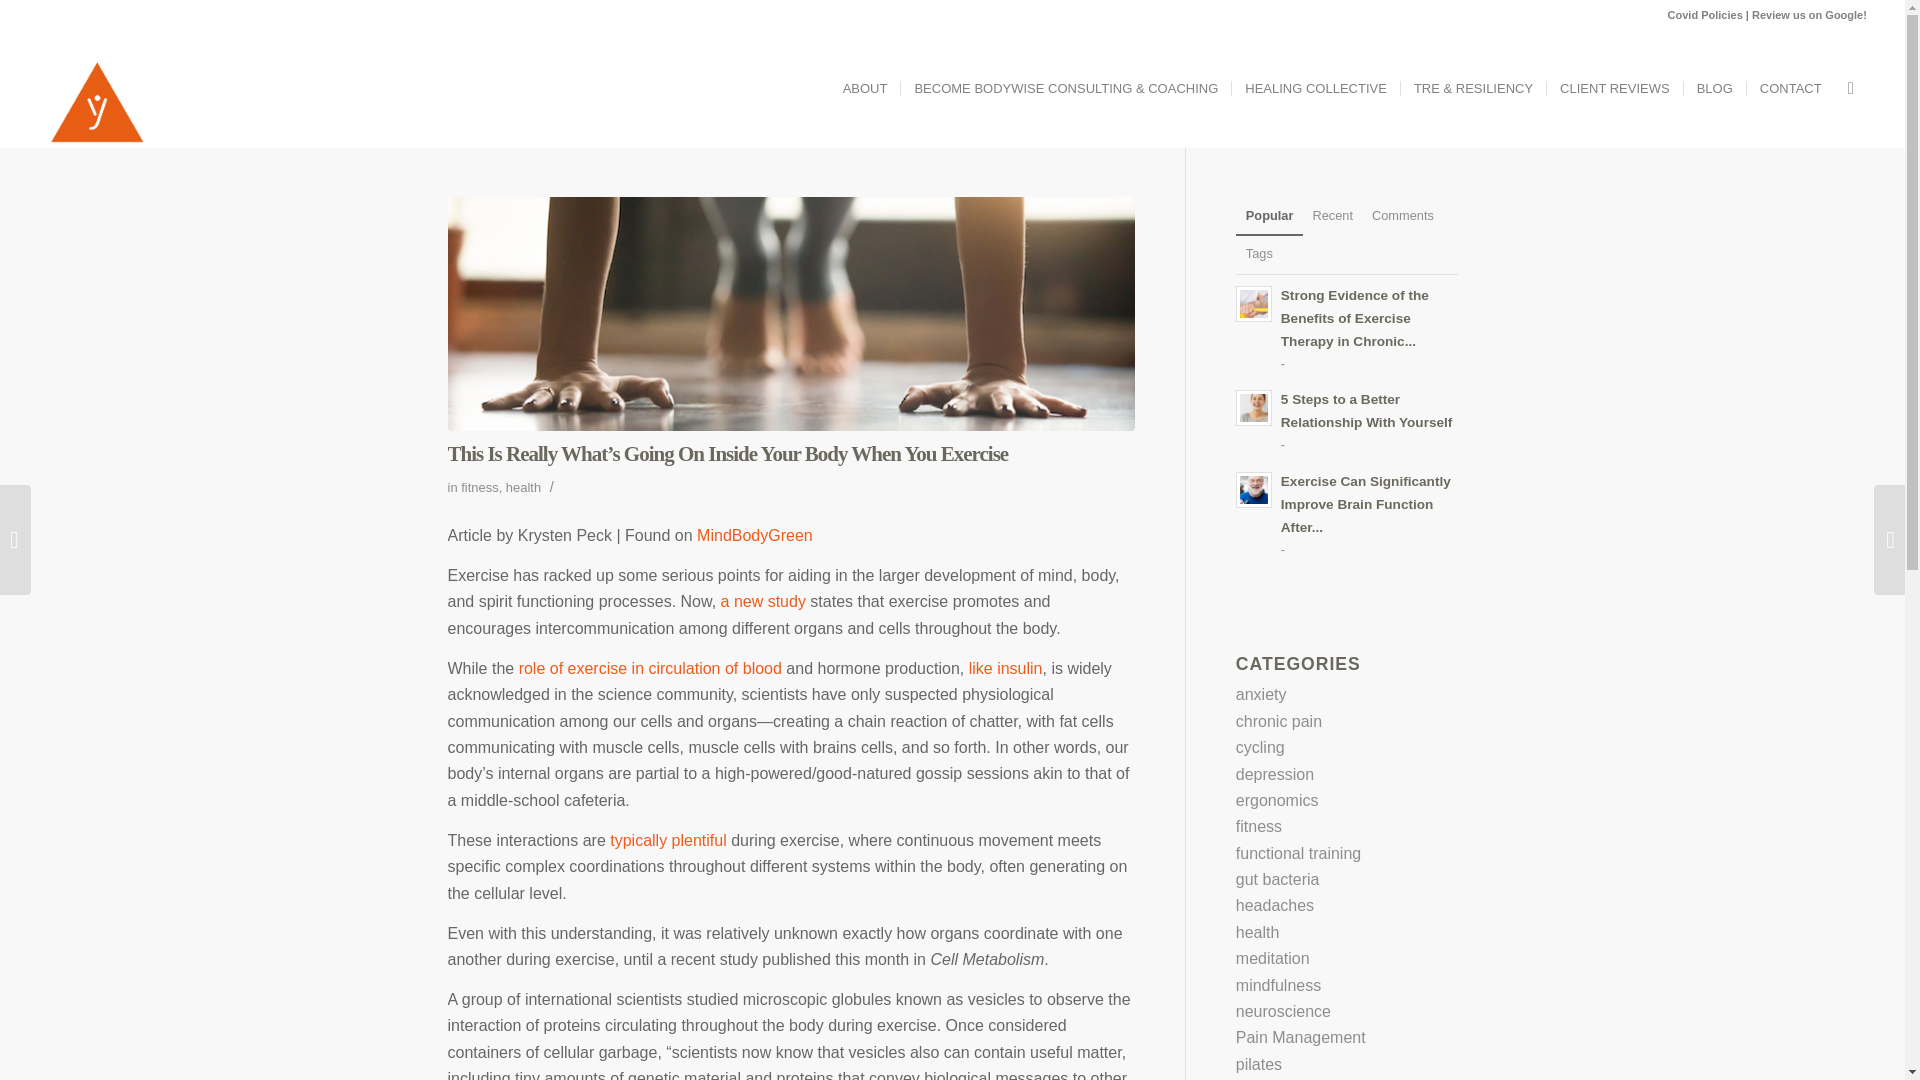  I want to click on typically plentiful, so click(1346, 420).